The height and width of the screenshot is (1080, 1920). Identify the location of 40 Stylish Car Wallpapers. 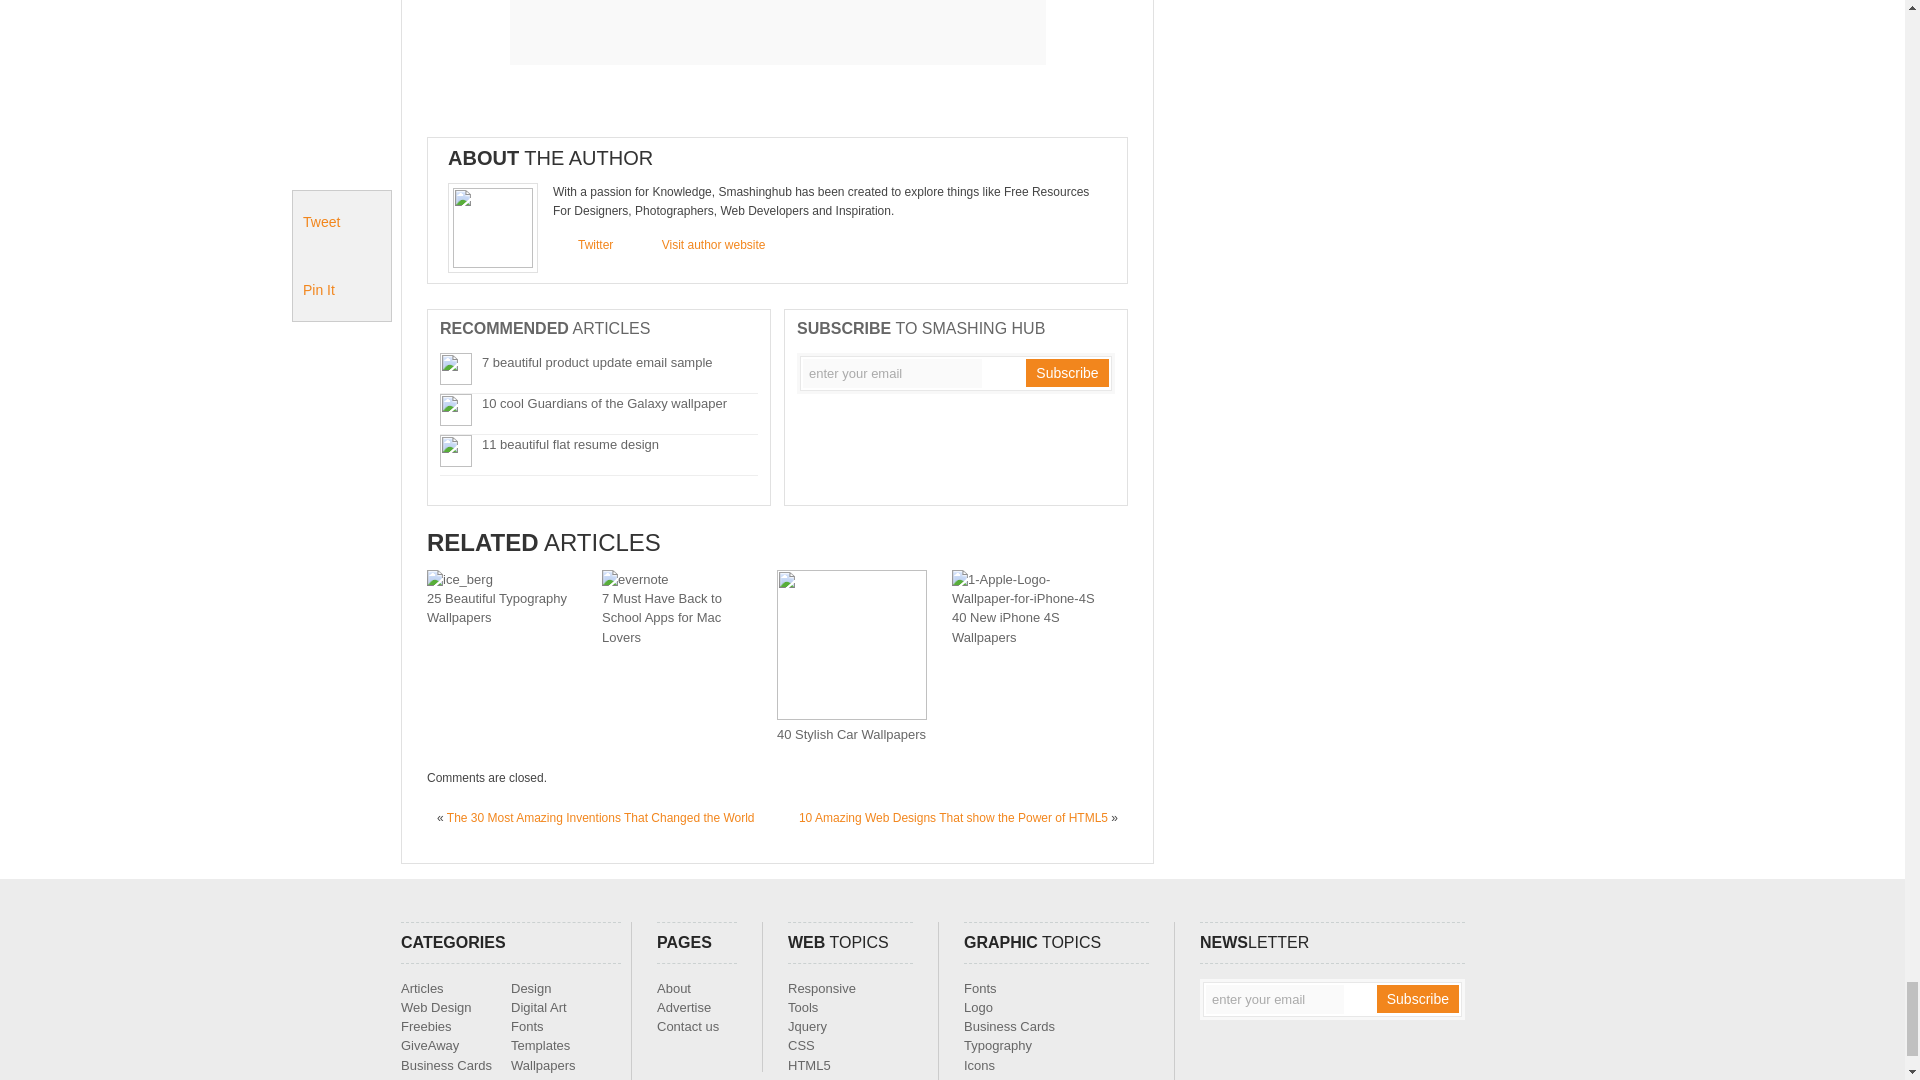
(852, 715).